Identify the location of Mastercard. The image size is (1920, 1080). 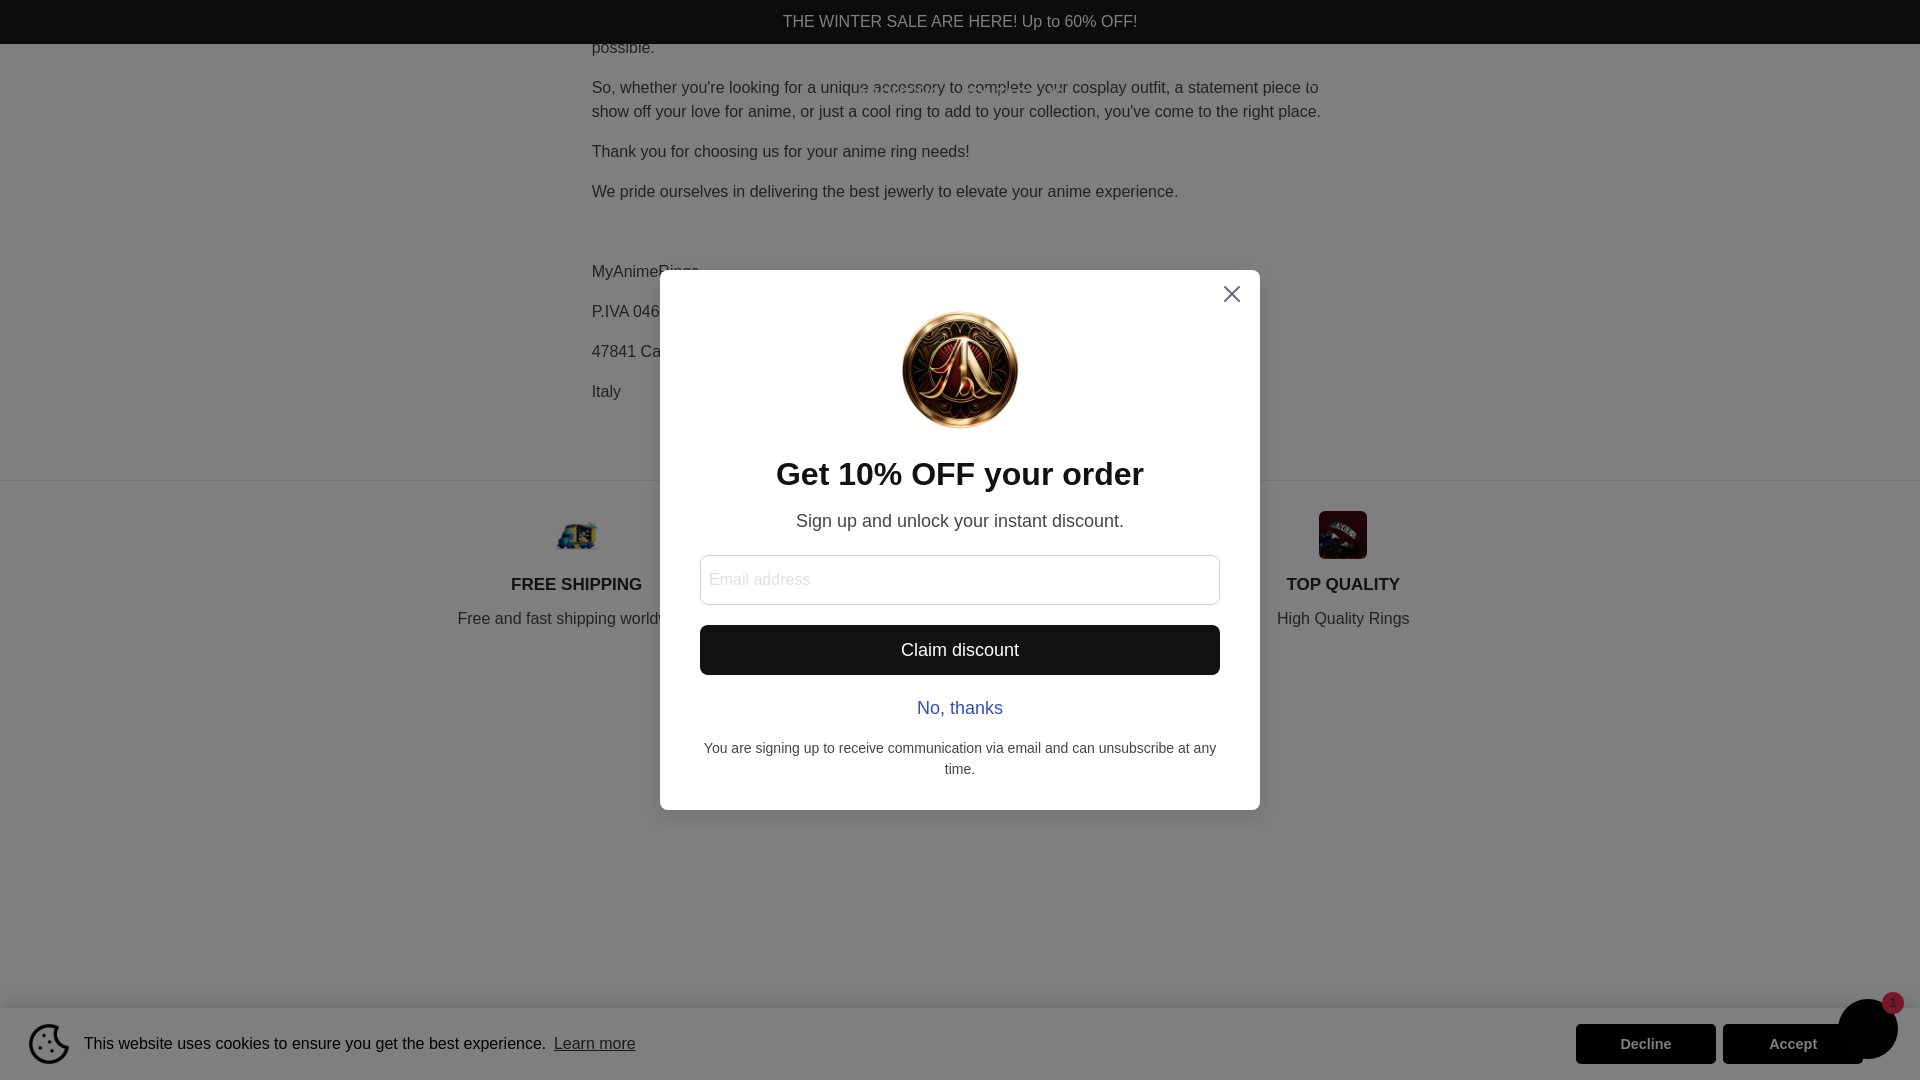
(1360, 1040).